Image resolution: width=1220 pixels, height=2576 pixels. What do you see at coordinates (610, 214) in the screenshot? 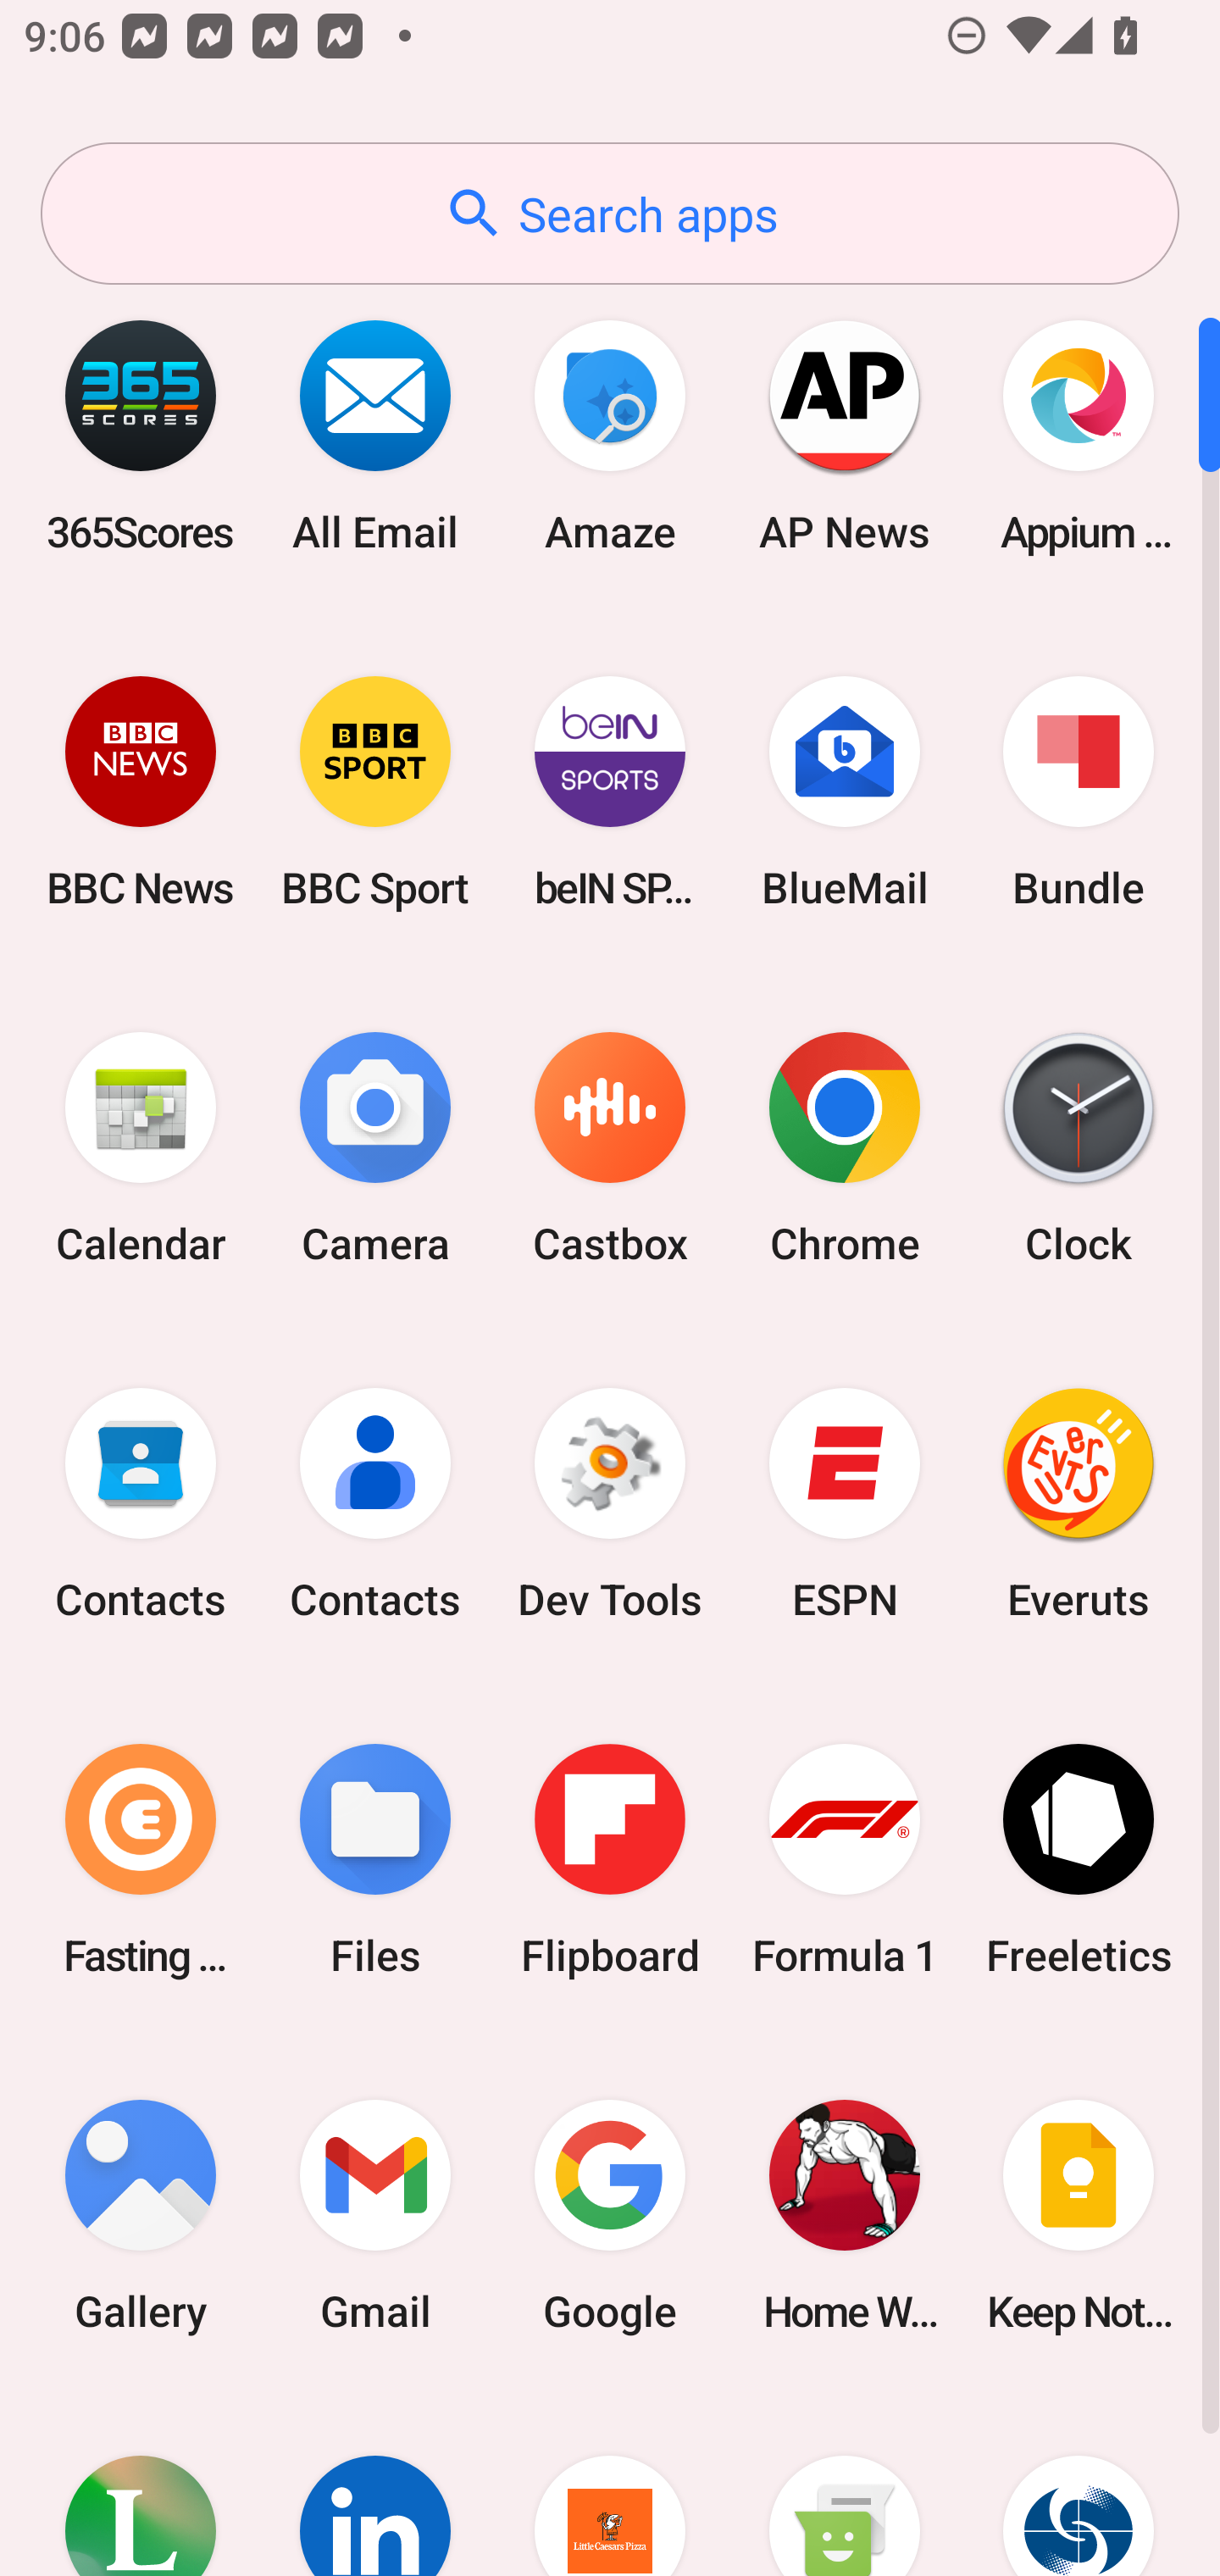
I see `  Search apps` at bounding box center [610, 214].